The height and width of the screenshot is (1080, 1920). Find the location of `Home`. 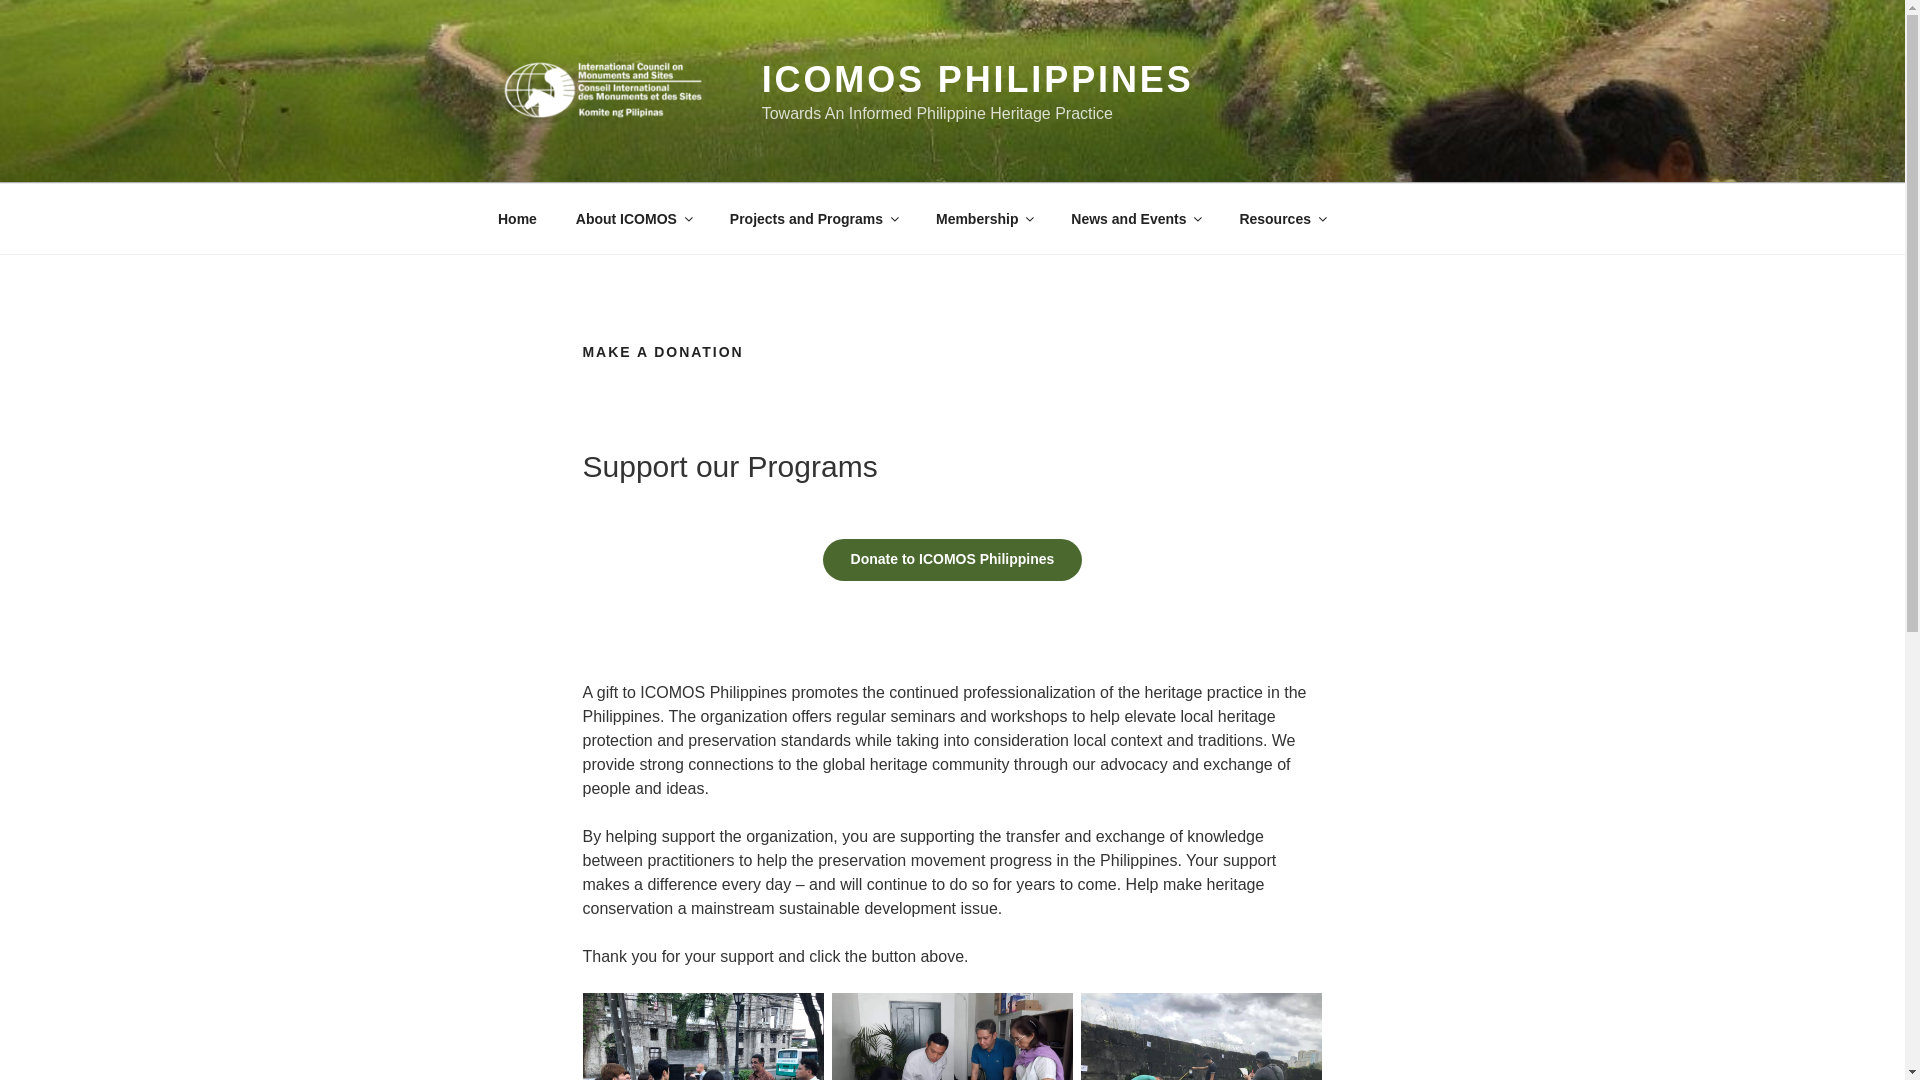

Home is located at coordinates (517, 218).